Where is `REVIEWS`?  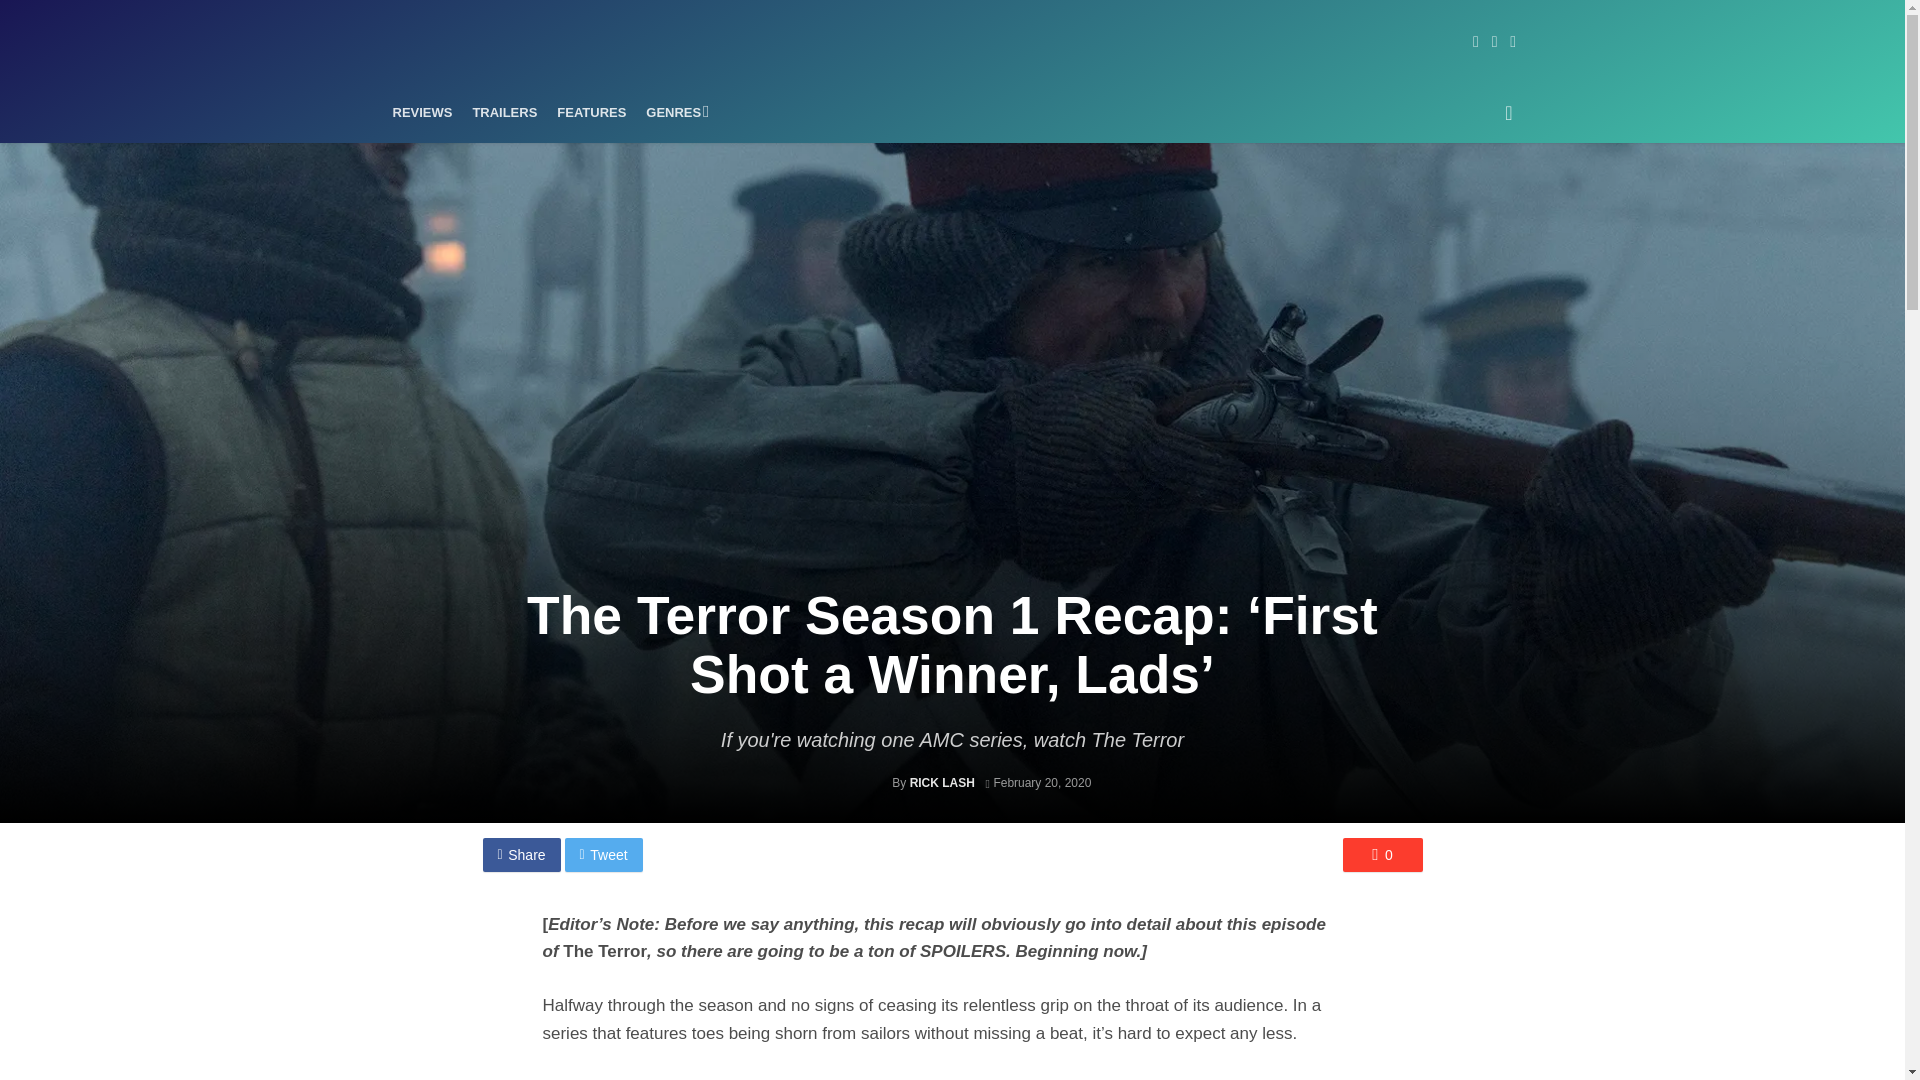
REVIEWS is located at coordinates (422, 112).